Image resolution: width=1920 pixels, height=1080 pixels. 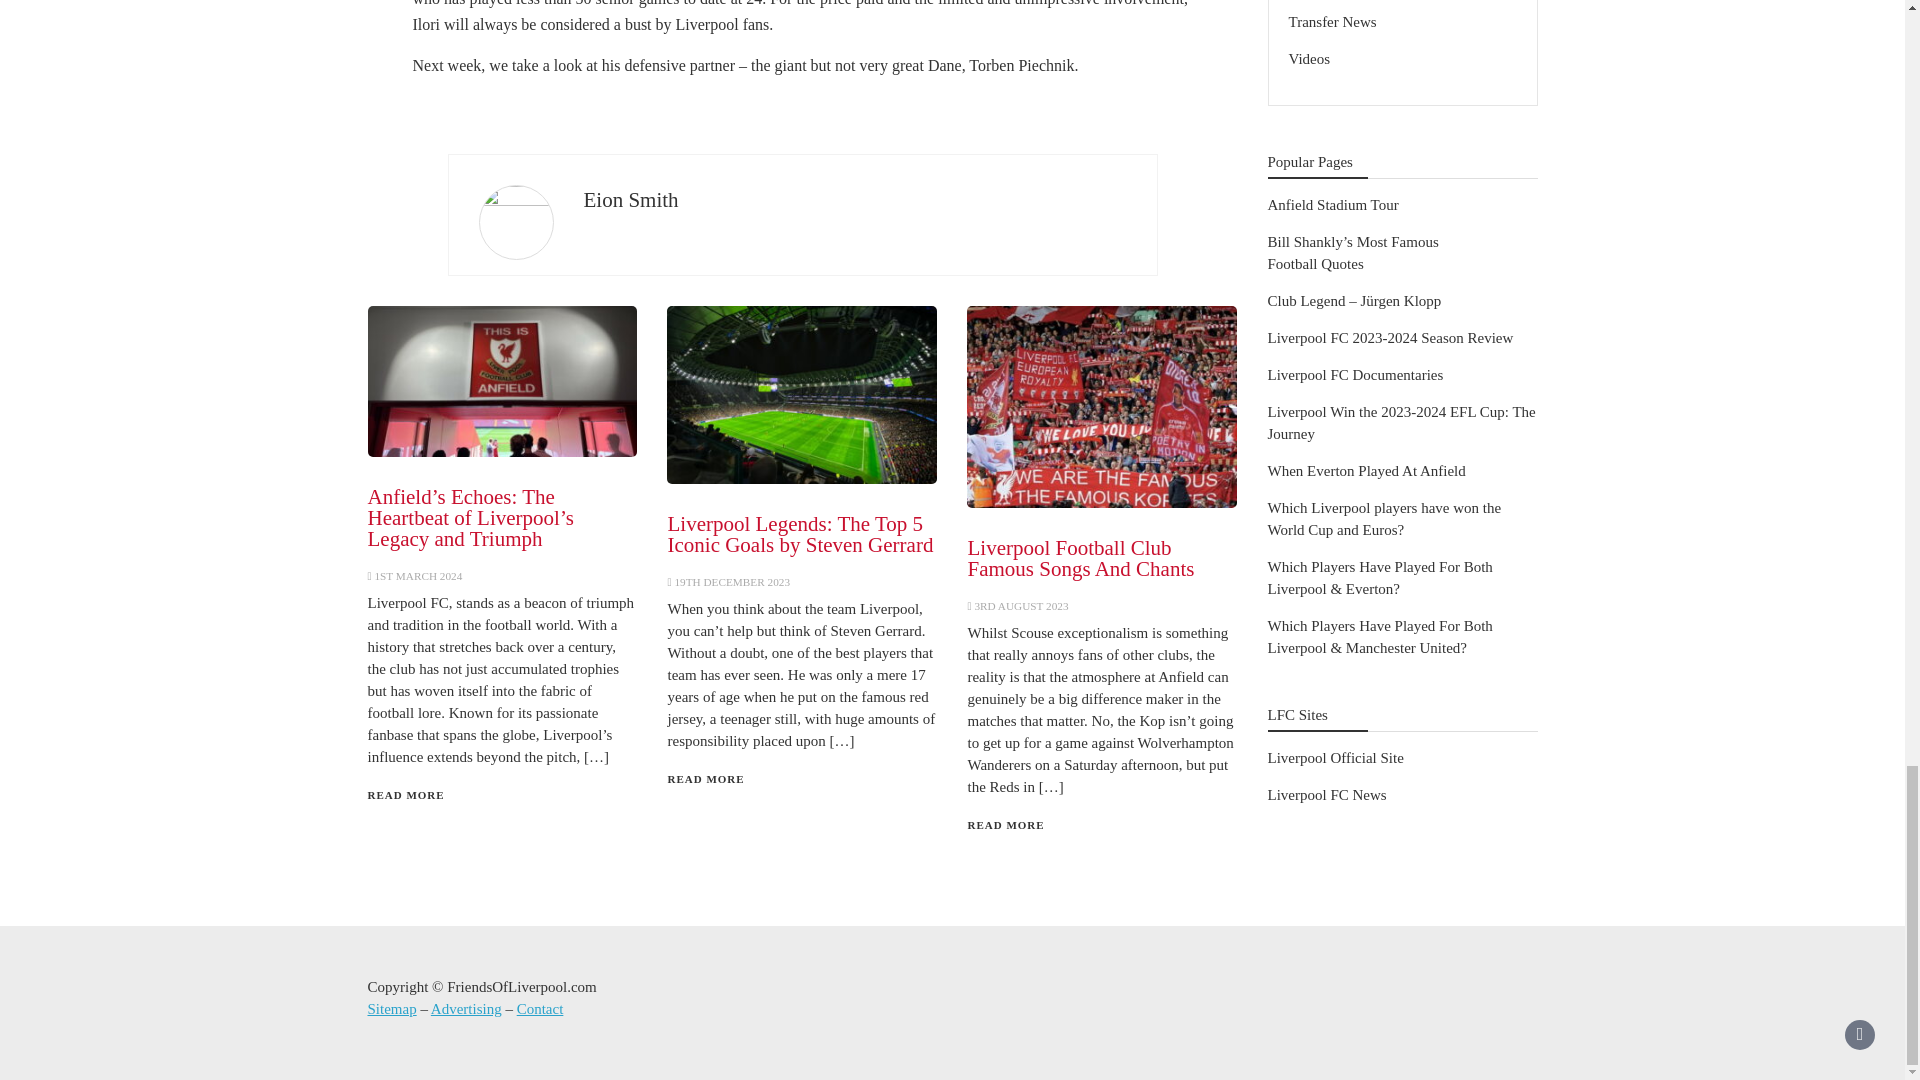 What do you see at coordinates (800, 534) in the screenshot?
I see `Liverpool Legends: The Top 5 Iconic Goals by Steven Gerrard` at bounding box center [800, 534].